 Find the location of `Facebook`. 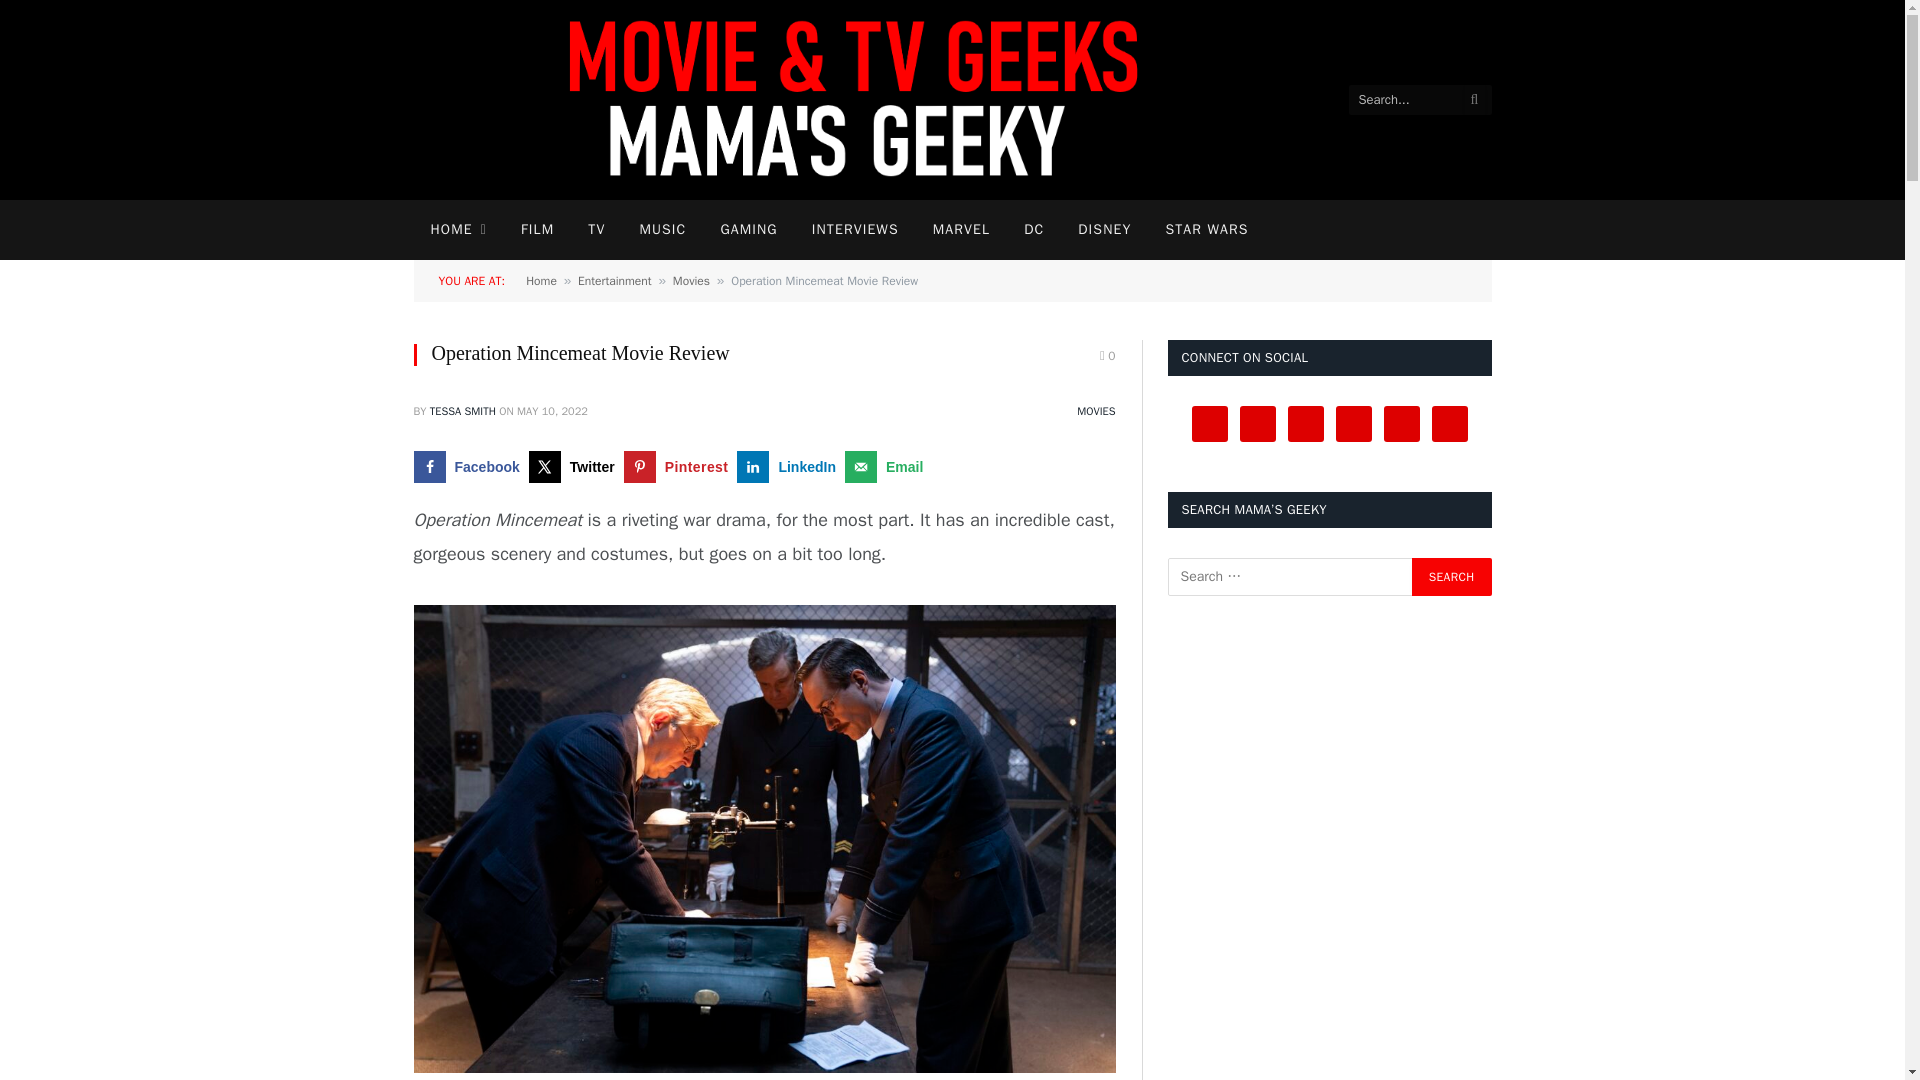

Facebook is located at coordinates (472, 466).